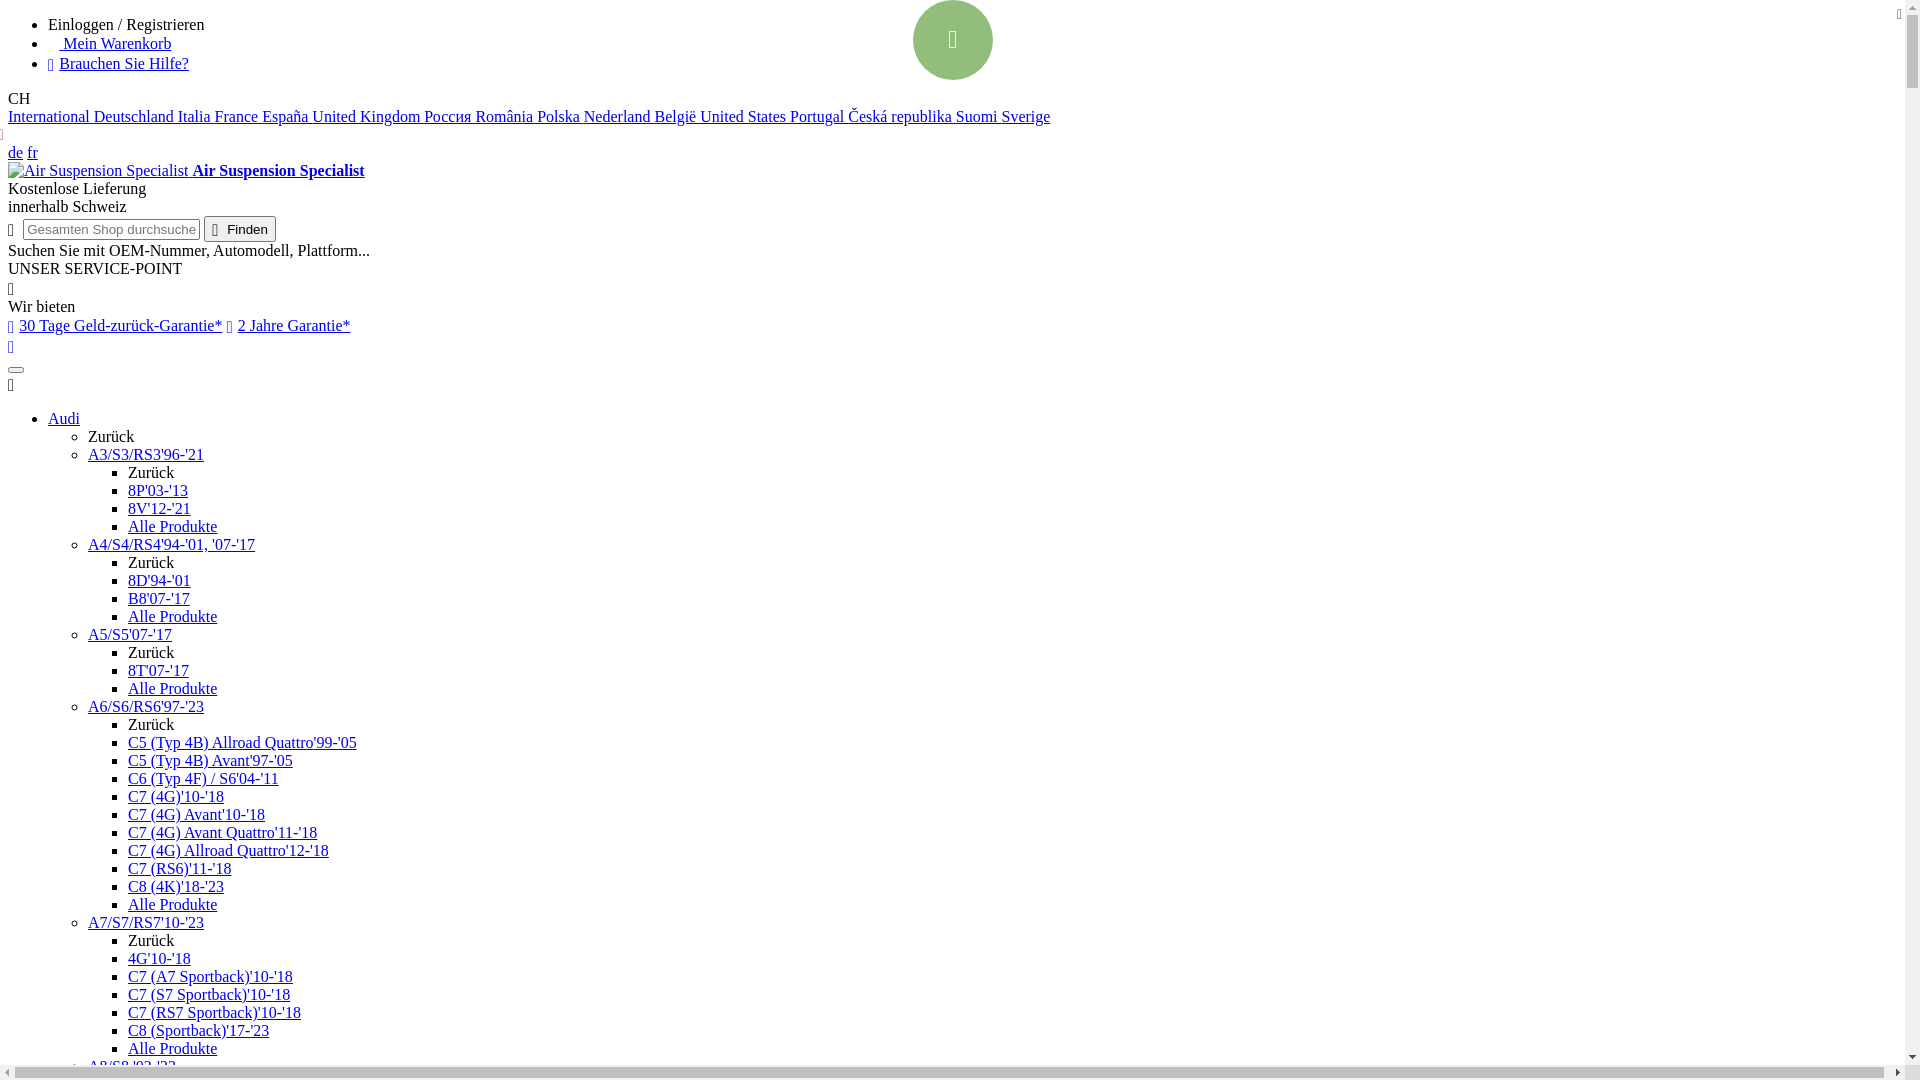 Image resolution: width=1920 pixels, height=1080 pixels. I want to click on 8T'07-'17, so click(158, 670).